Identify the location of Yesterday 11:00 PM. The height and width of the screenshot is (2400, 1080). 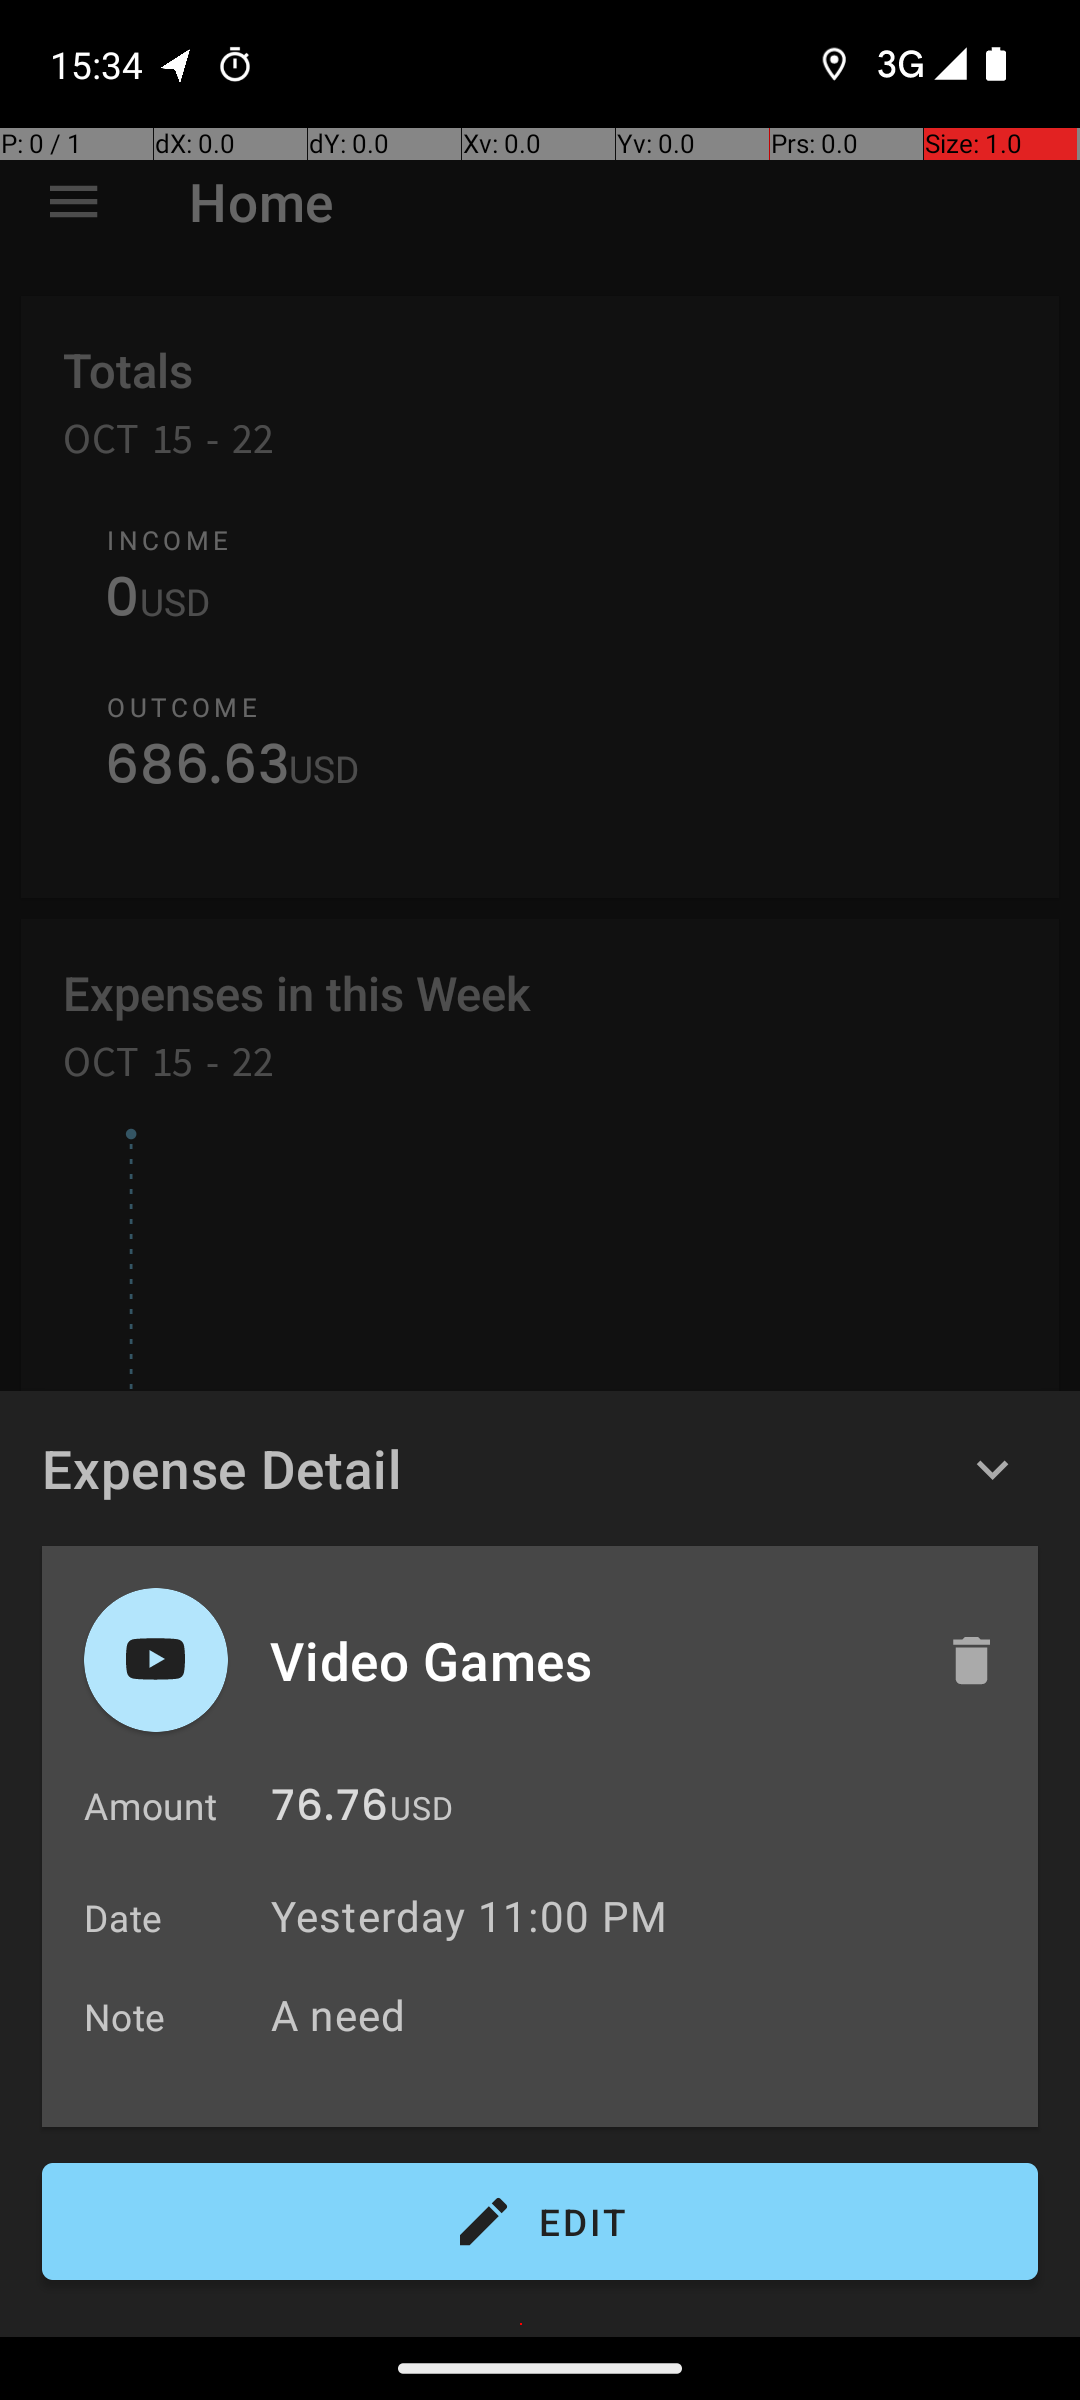
(469, 1916).